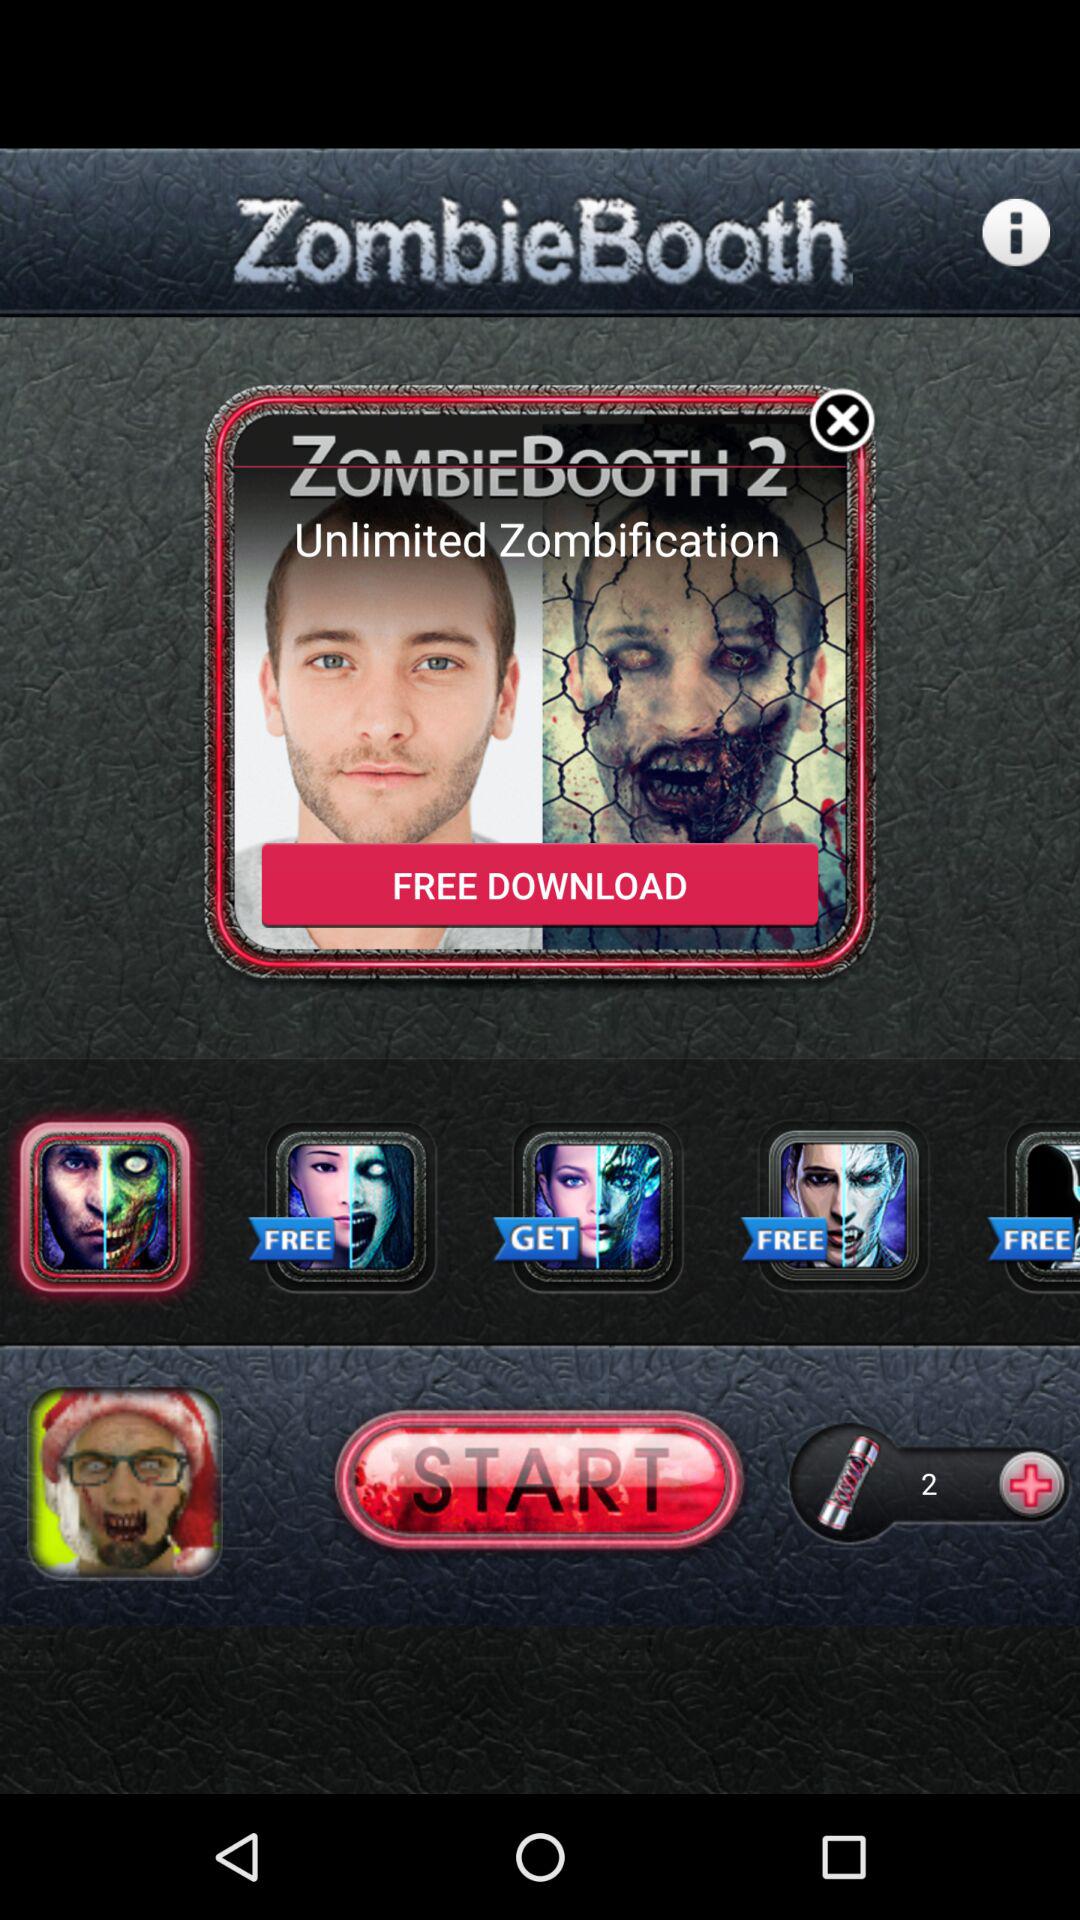 This screenshot has width=1080, height=1920. Describe the element at coordinates (540, 688) in the screenshot. I see `click on the image at middle of the page` at that location.